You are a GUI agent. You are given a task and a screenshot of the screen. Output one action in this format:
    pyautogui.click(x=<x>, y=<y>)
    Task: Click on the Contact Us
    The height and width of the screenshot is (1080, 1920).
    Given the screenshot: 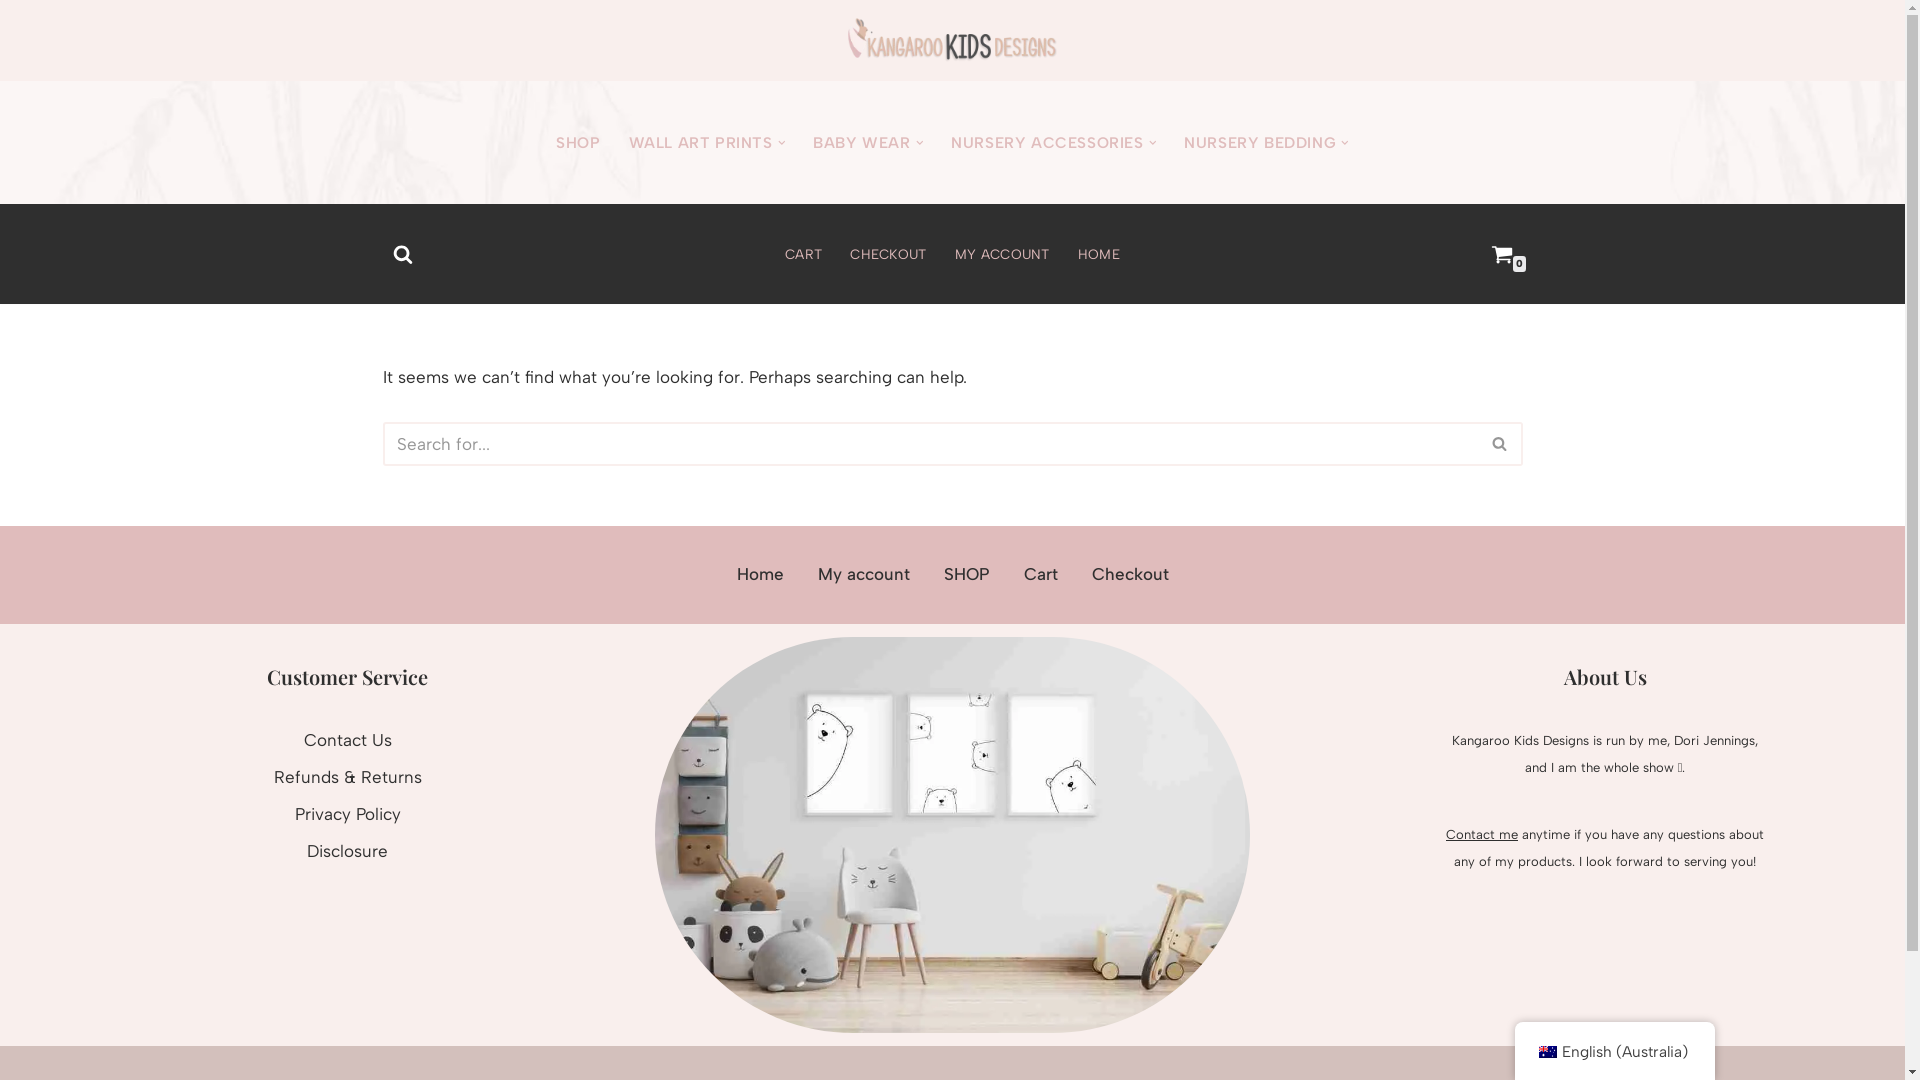 What is the action you would take?
    pyautogui.click(x=348, y=740)
    